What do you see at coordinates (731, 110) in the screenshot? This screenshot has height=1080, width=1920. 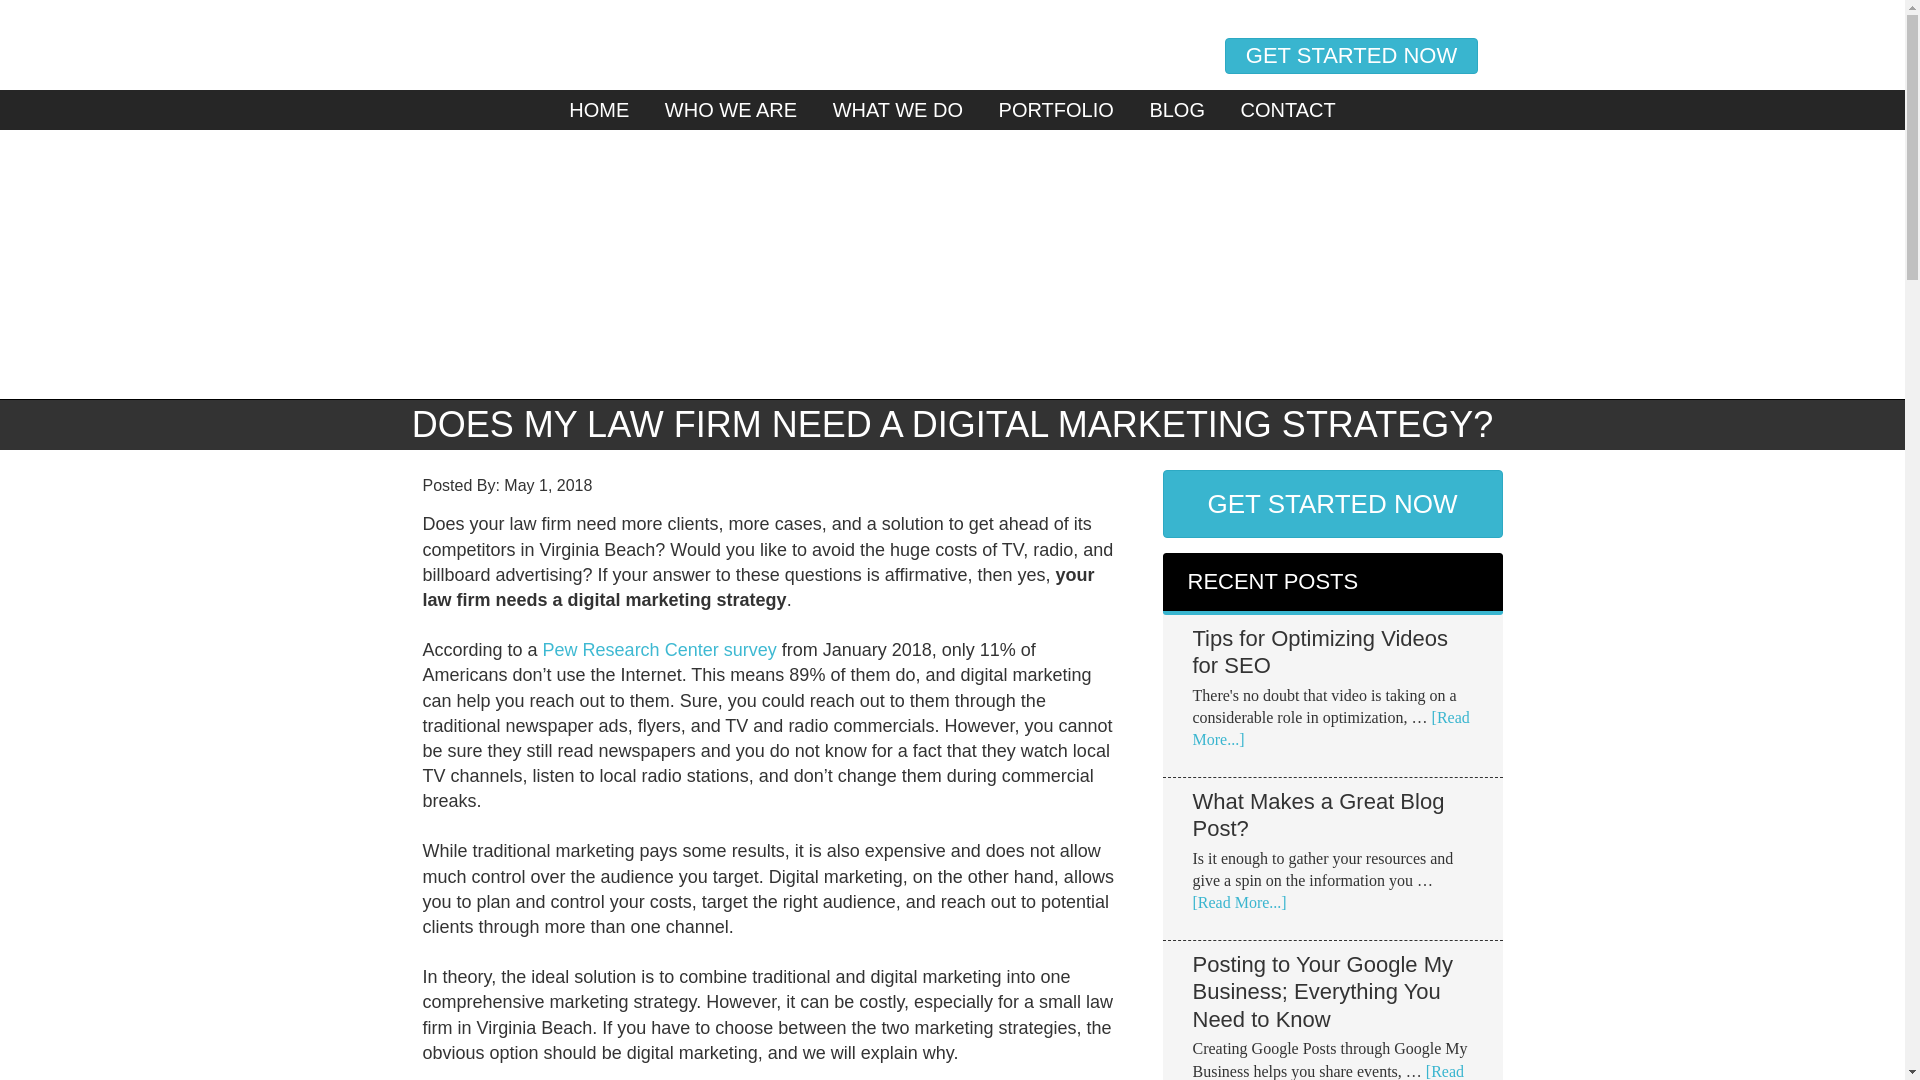 I see `WHO WE ARE` at bounding box center [731, 110].